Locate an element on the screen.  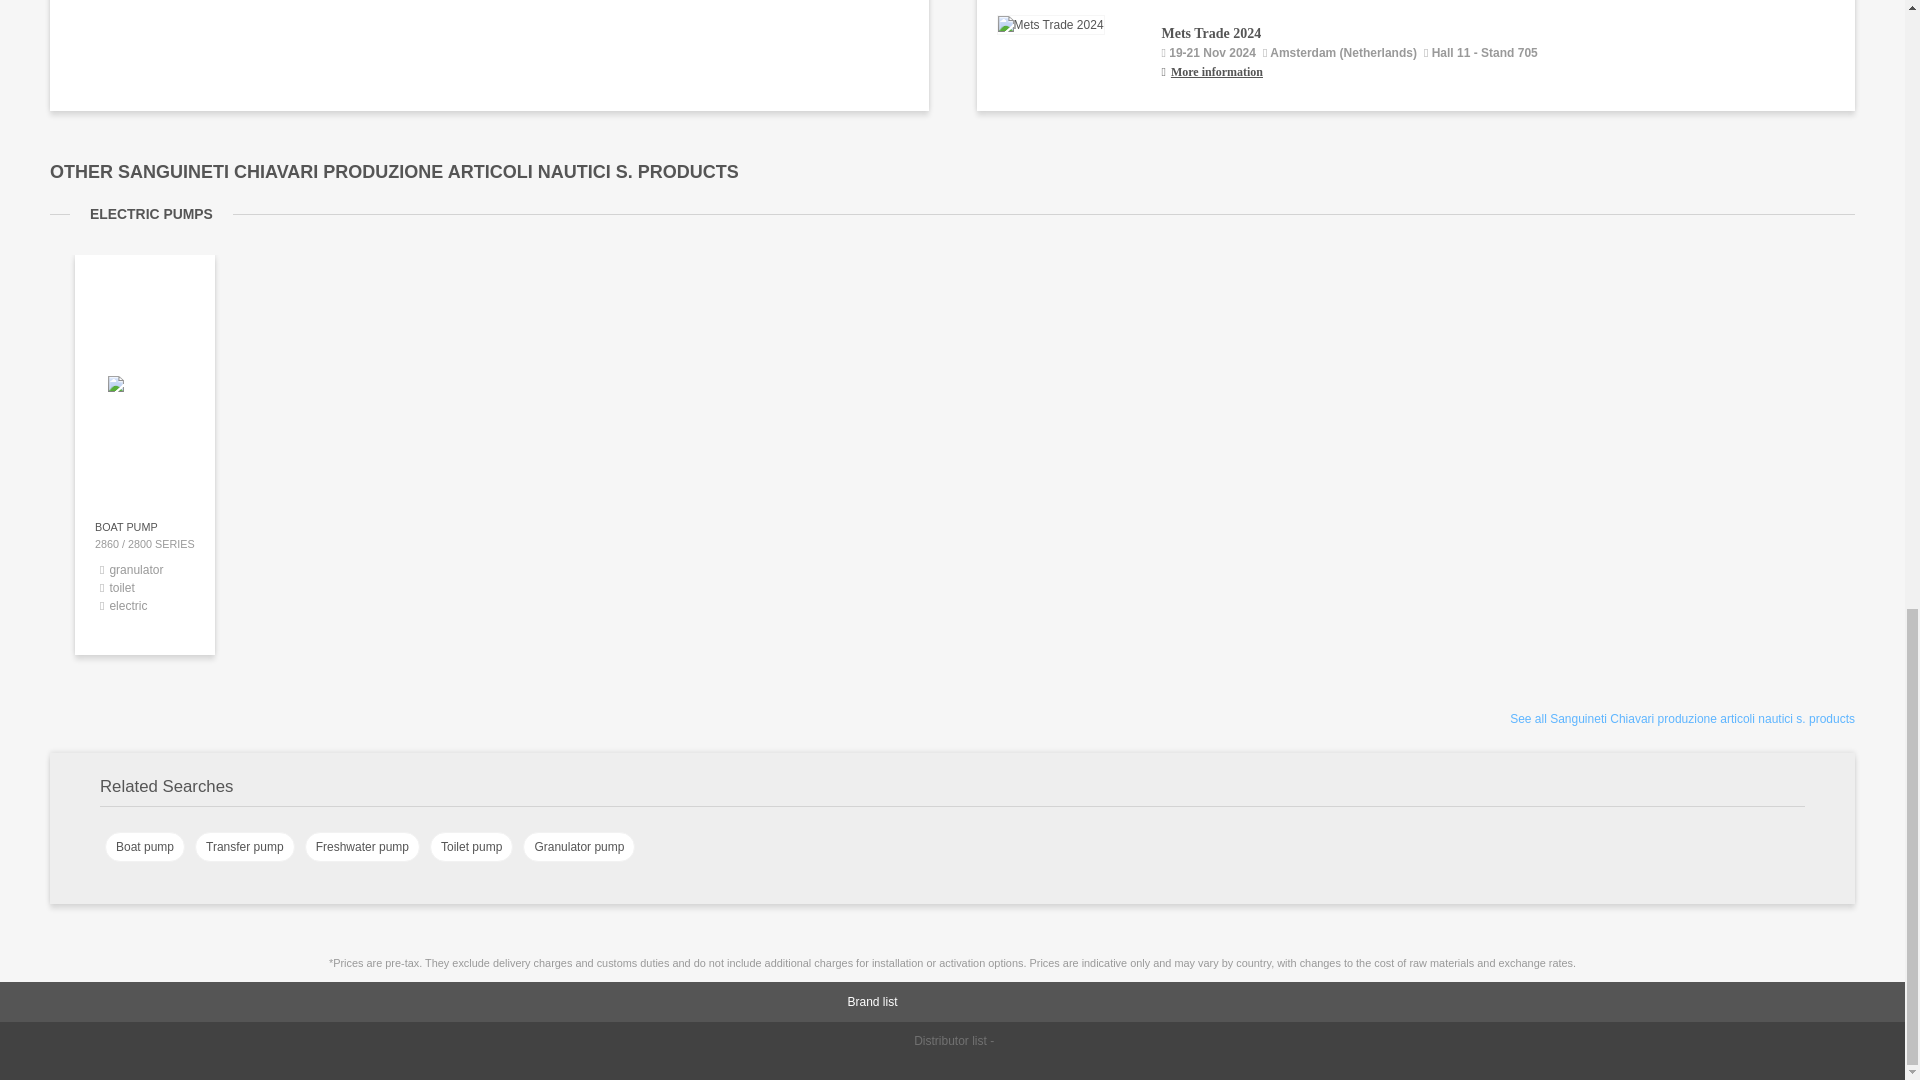
Brand list is located at coordinates (982, 1001).